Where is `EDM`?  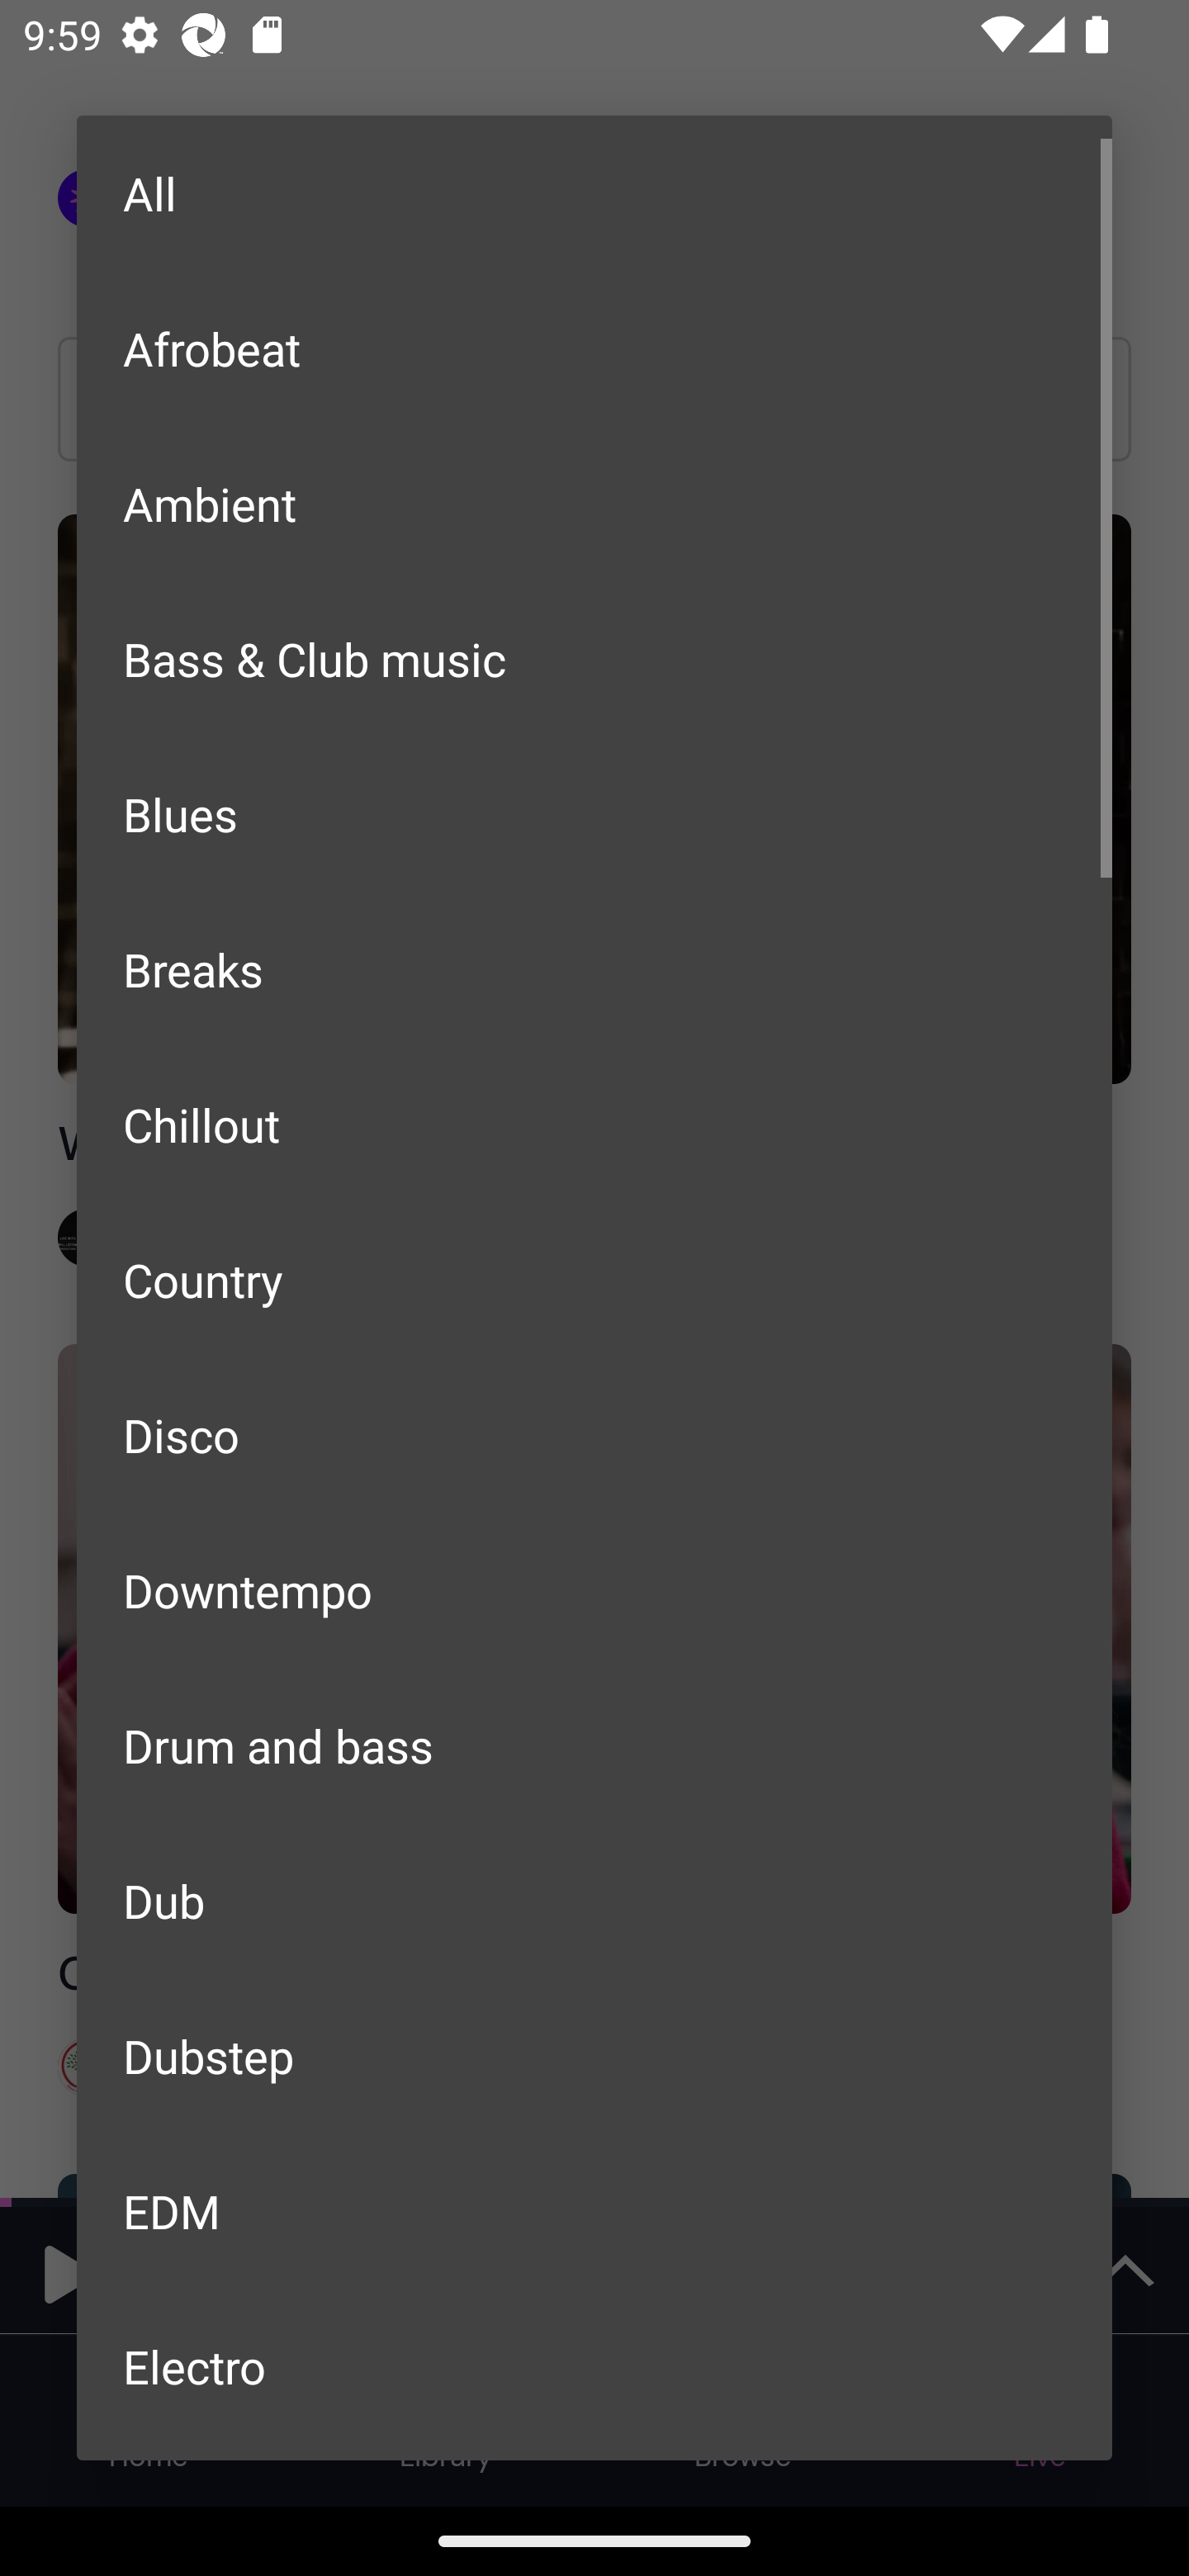 EDM is located at coordinates (594, 2209).